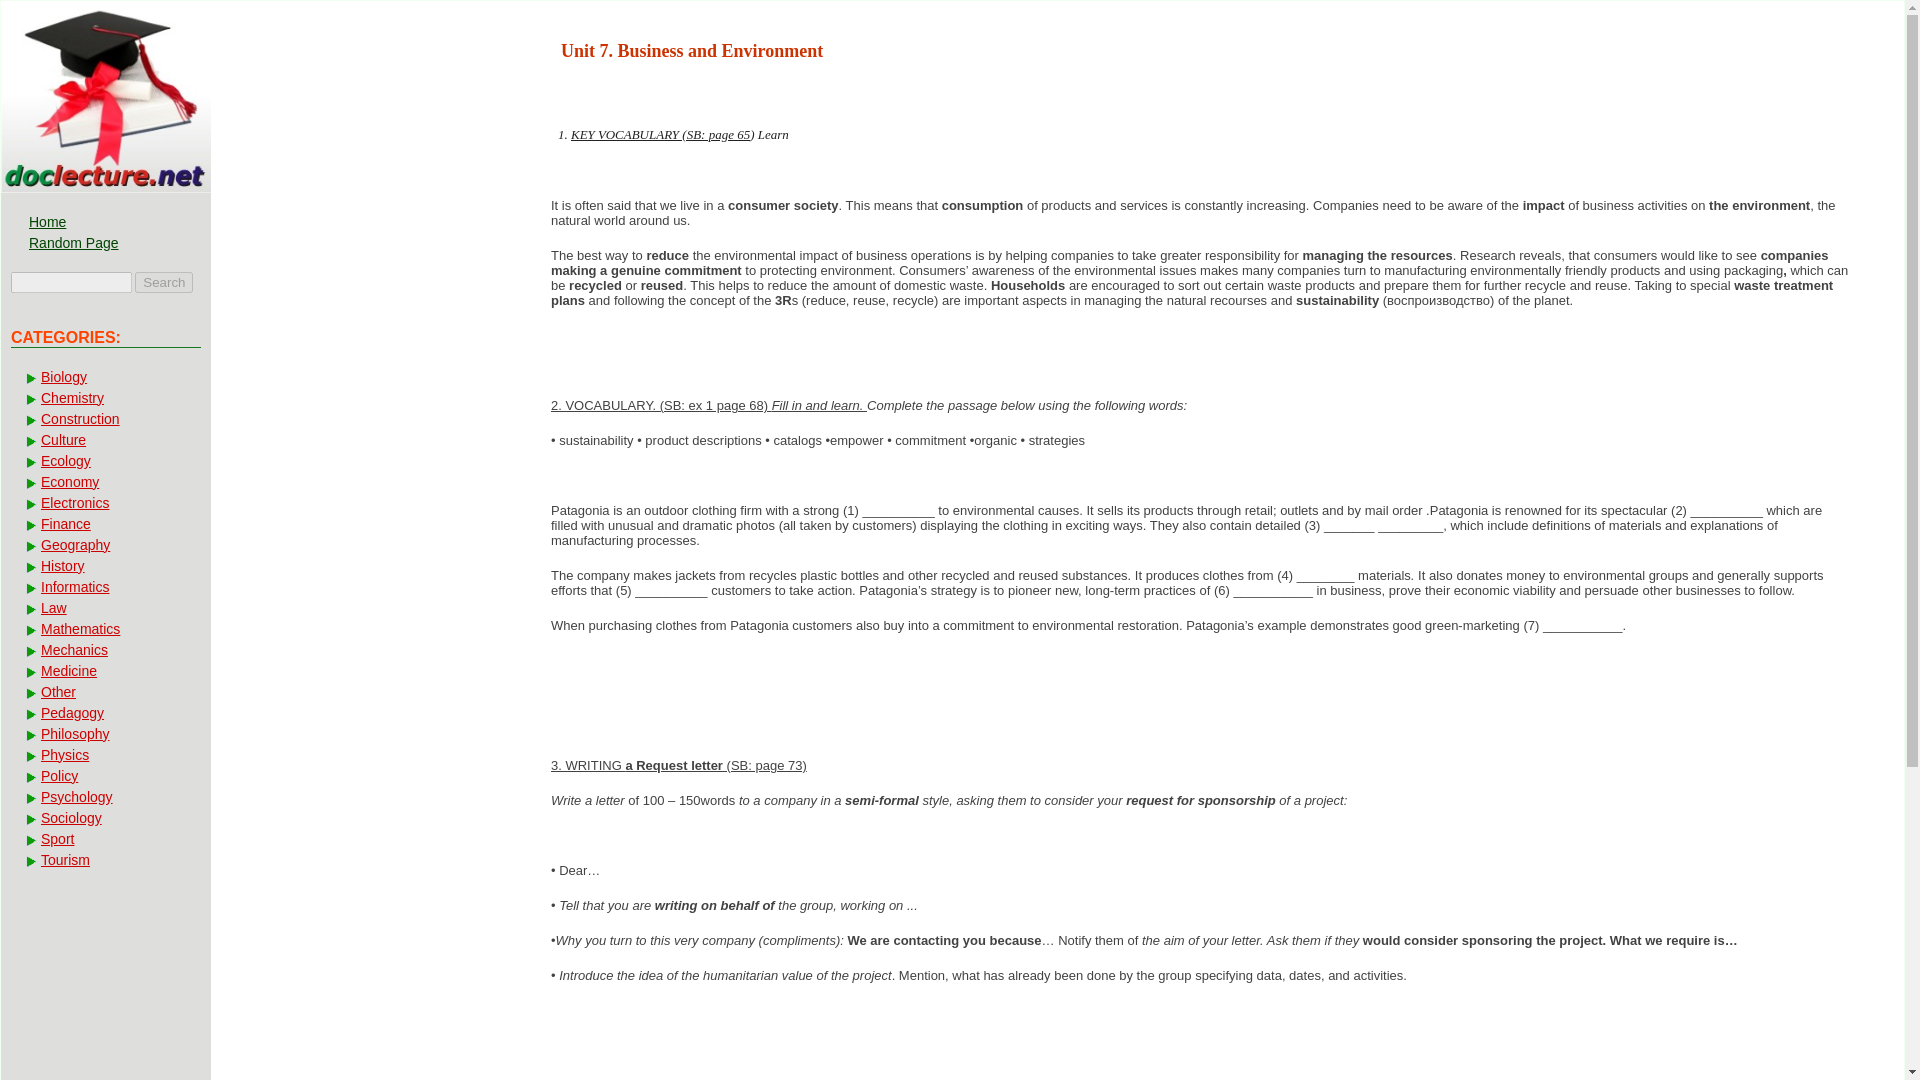 Image resolution: width=1920 pixels, height=1080 pixels. What do you see at coordinates (104, 671) in the screenshot?
I see `Medicine` at bounding box center [104, 671].